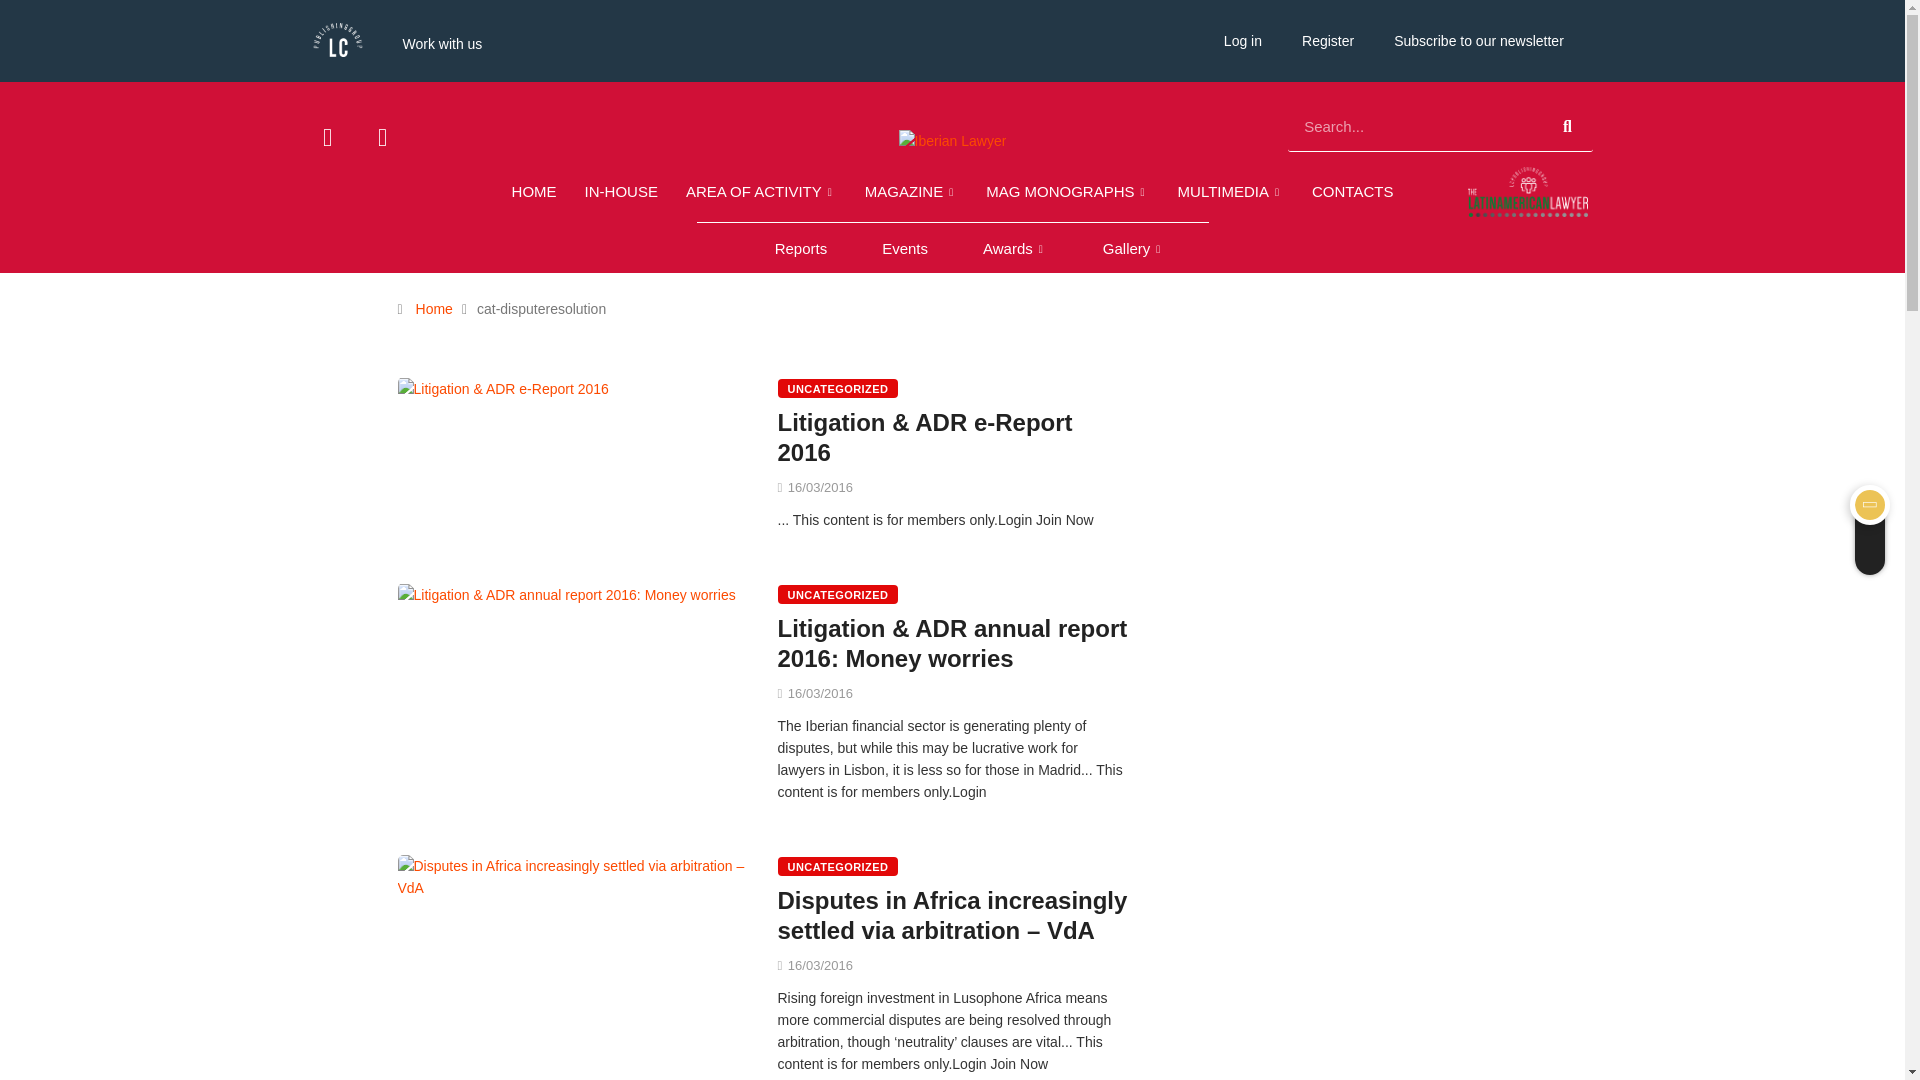  What do you see at coordinates (442, 44) in the screenshot?
I see `Work with us` at bounding box center [442, 44].